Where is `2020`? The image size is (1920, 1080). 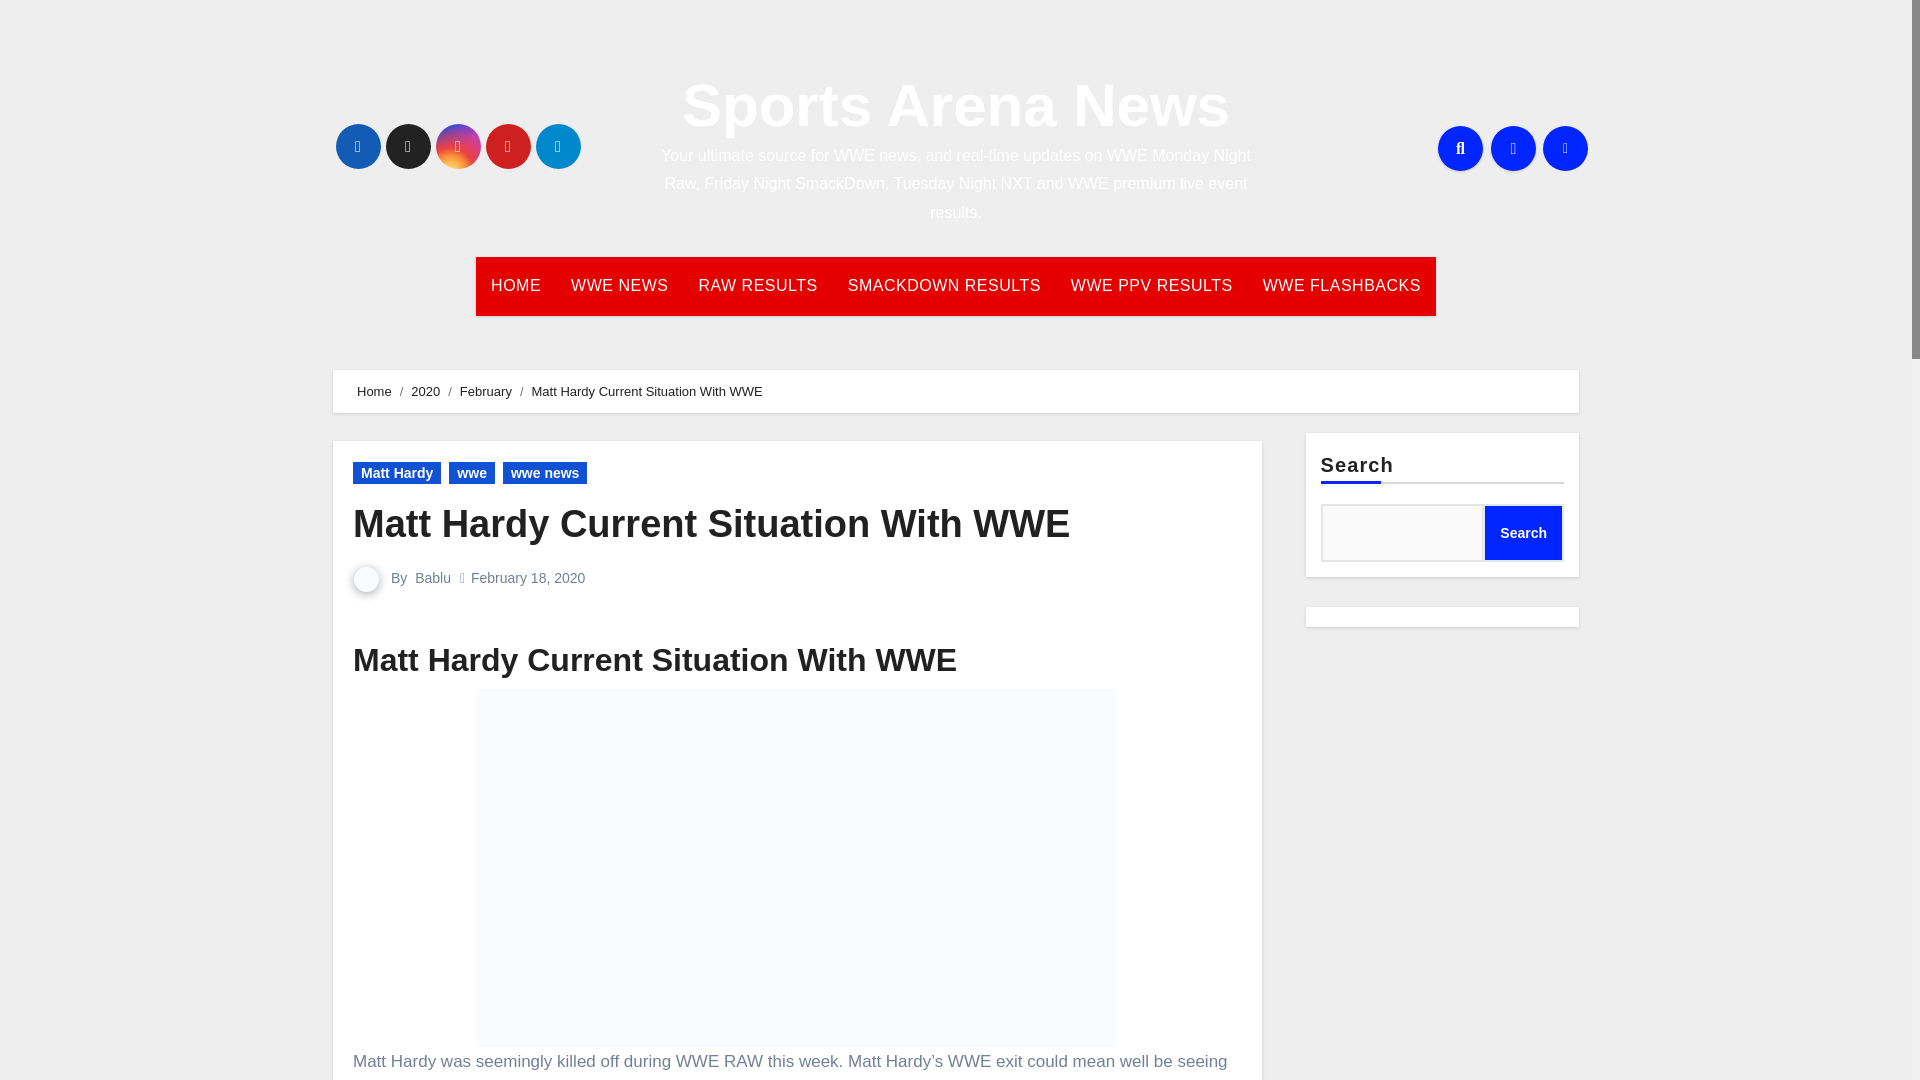 2020 is located at coordinates (424, 391).